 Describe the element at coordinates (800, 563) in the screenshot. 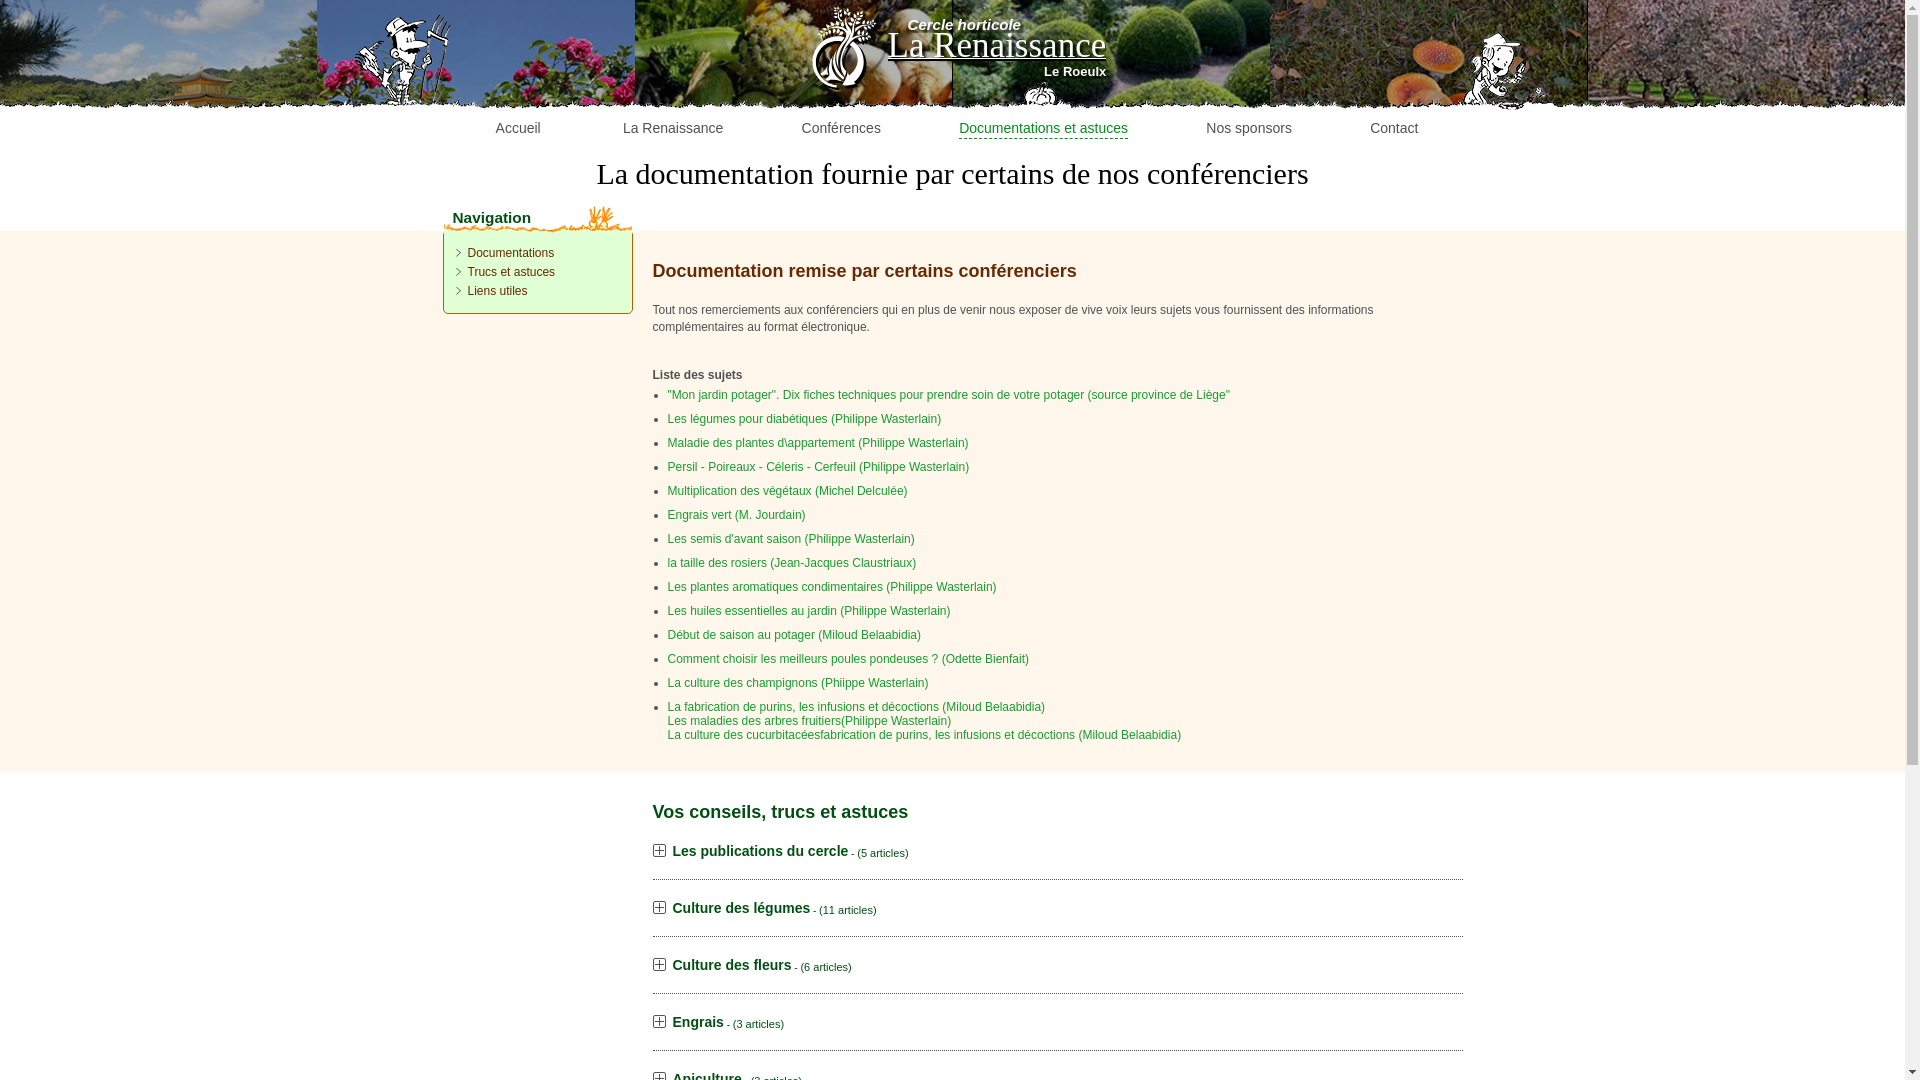

I see `la taille des rosiers (Jean-Jacques Claustriaux)` at that location.